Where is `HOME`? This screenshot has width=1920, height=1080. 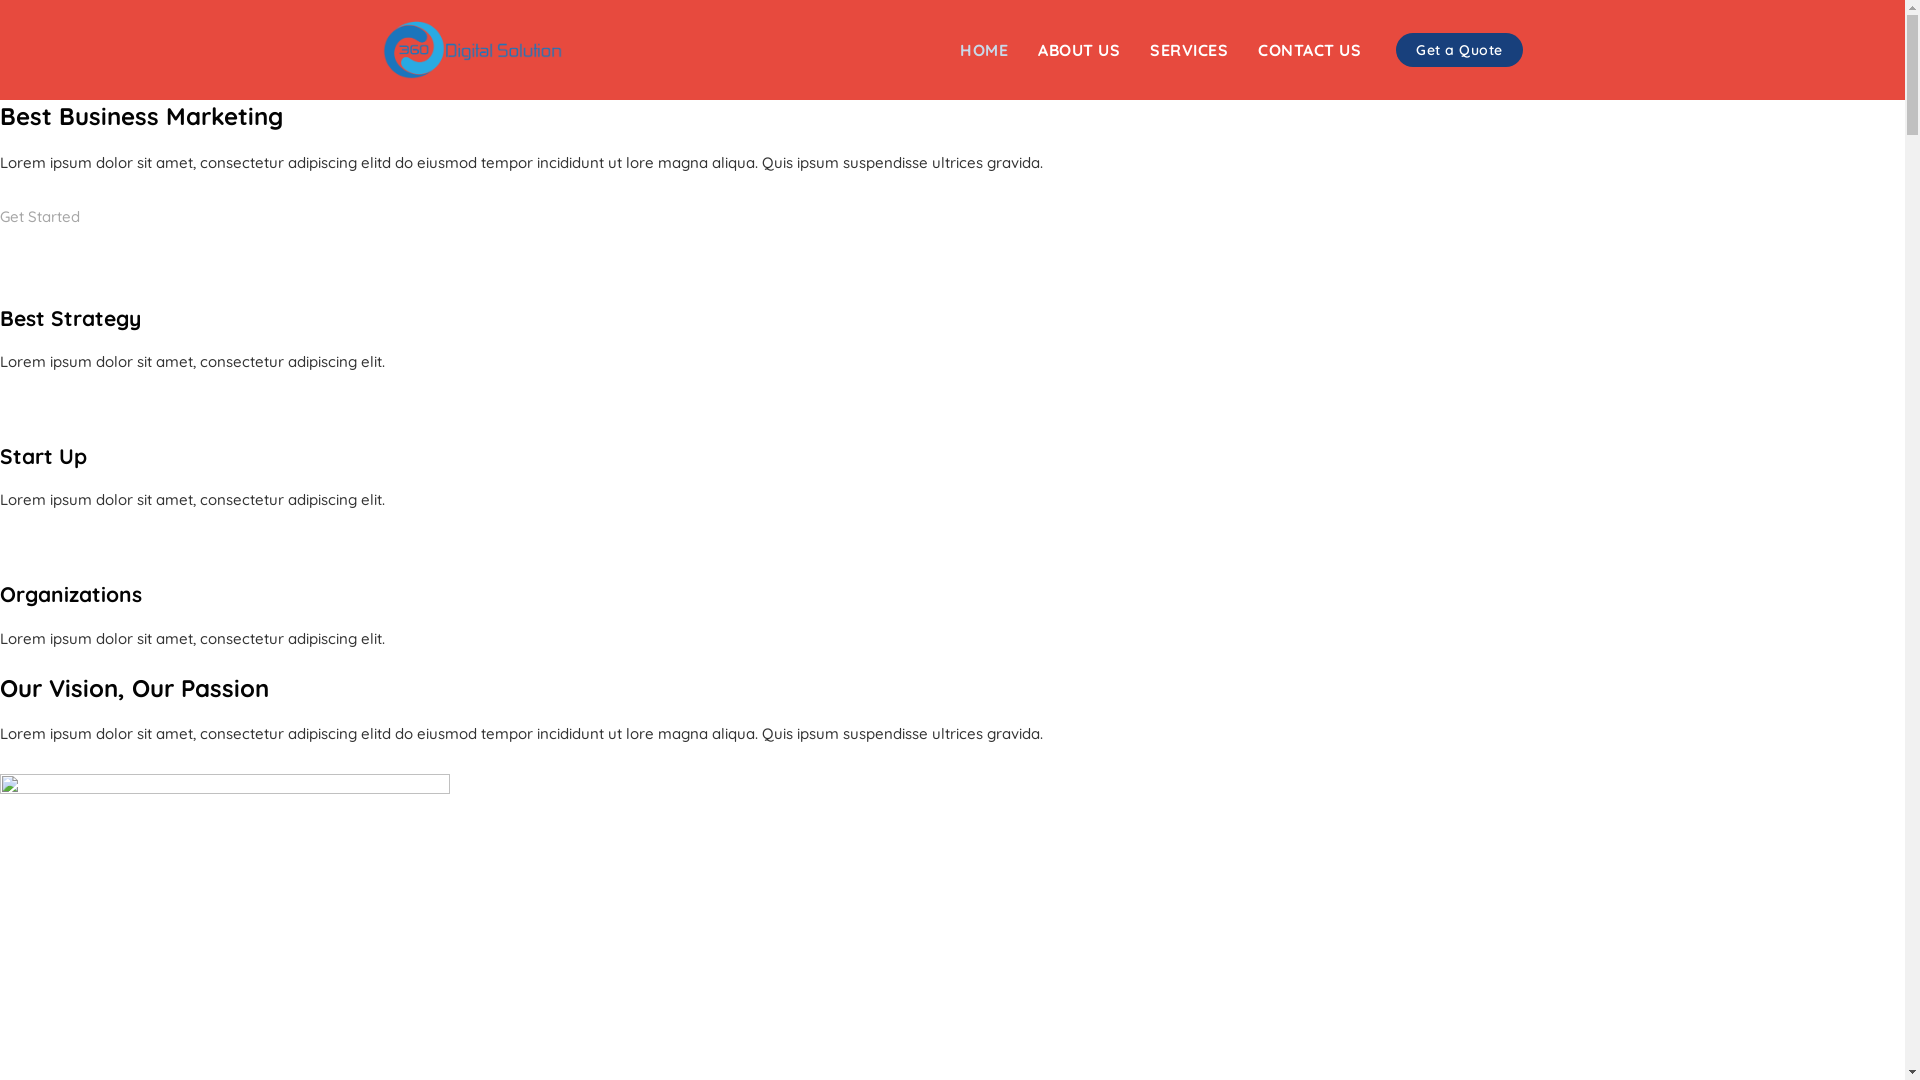 HOME is located at coordinates (992, 50).